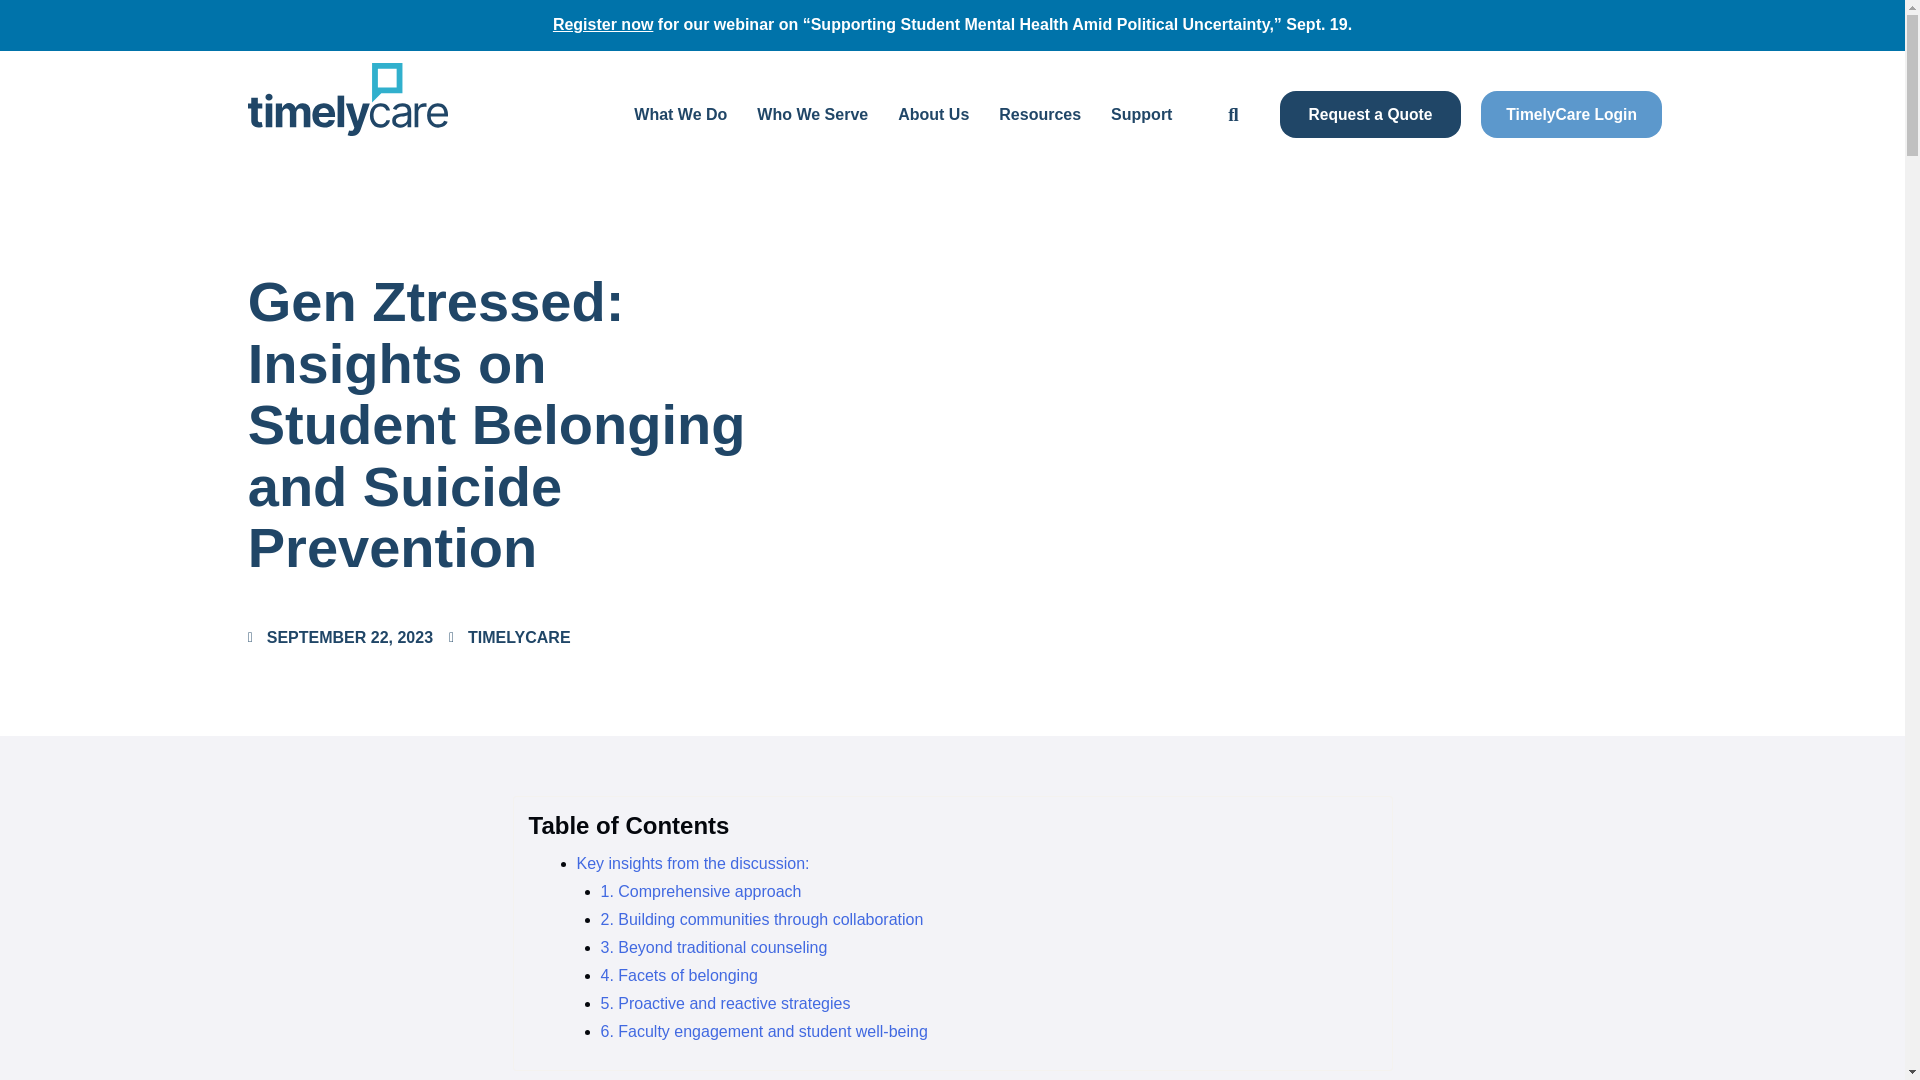  What do you see at coordinates (510, 638) in the screenshot?
I see `TIMELYCARE` at bounding box center [510, 638].